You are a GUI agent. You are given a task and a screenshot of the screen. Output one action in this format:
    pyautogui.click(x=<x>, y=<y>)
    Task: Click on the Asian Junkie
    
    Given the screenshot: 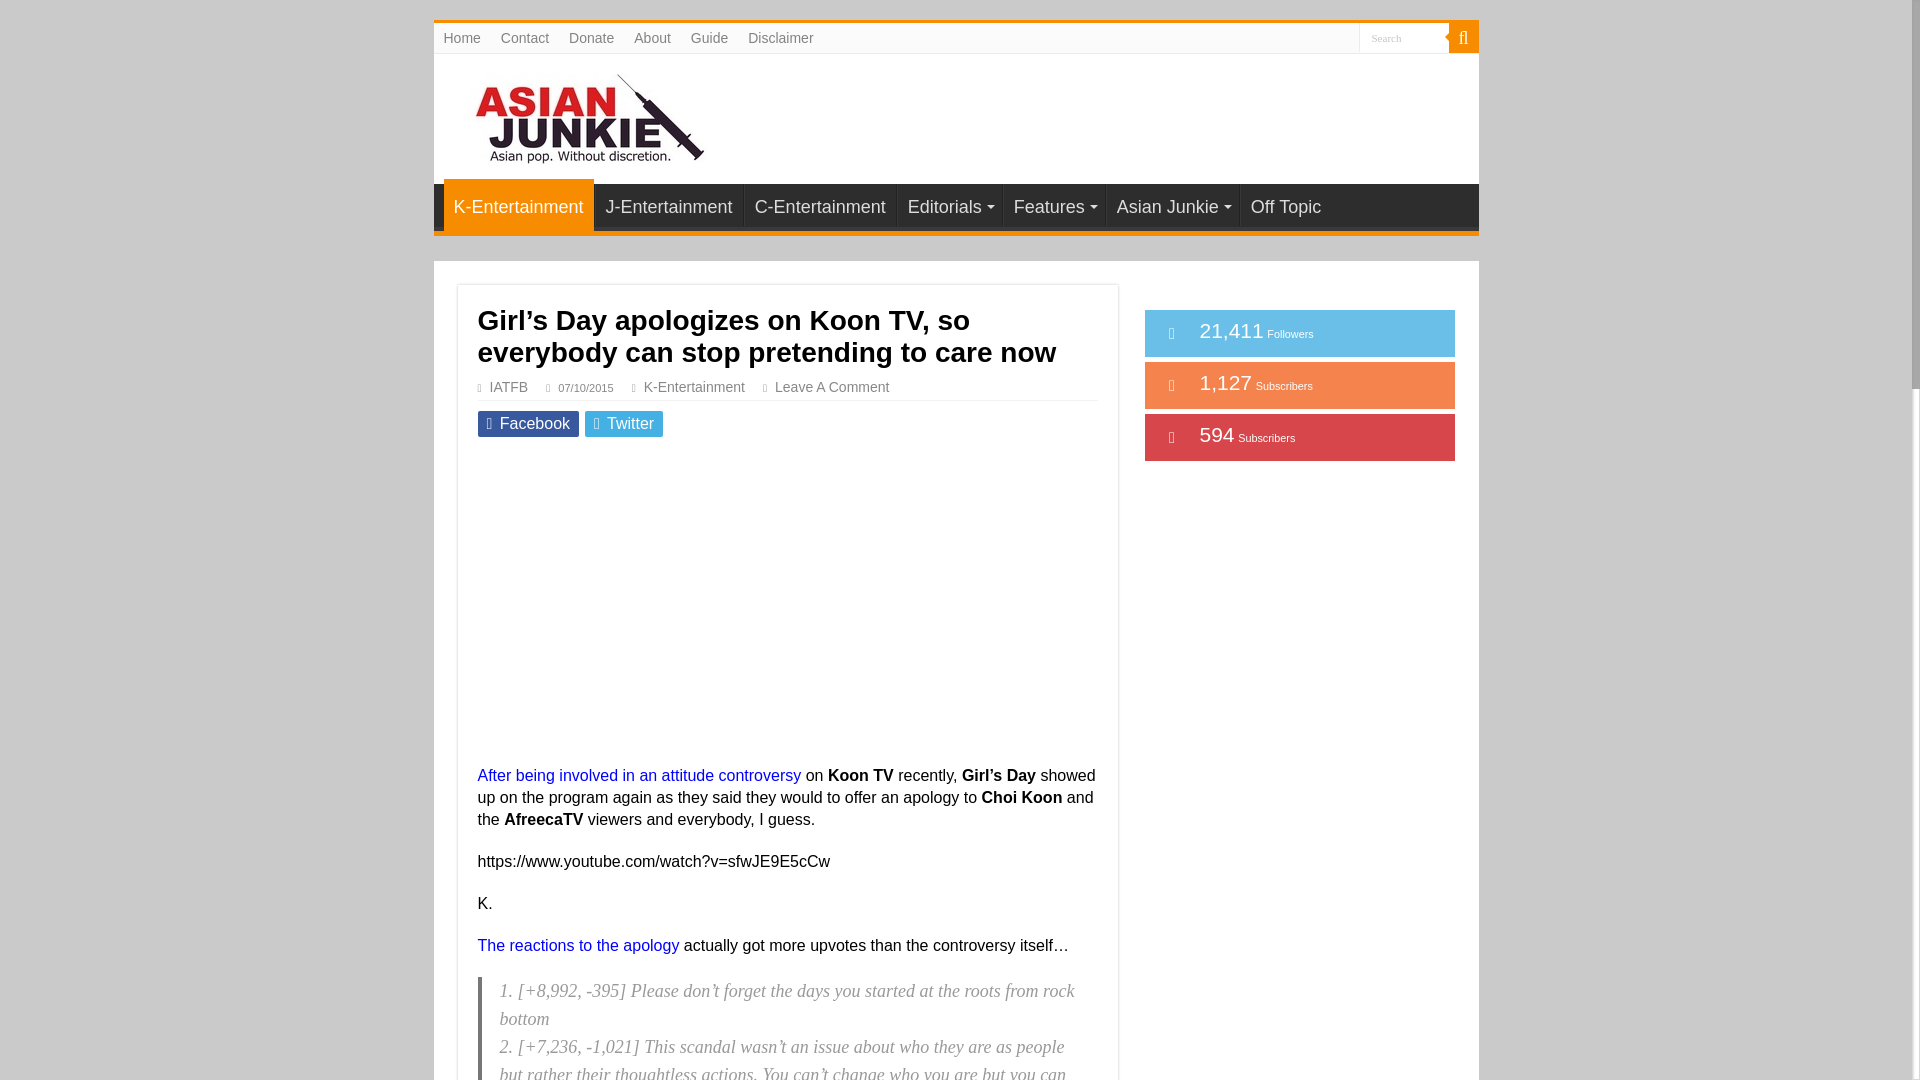 What is the action you would take?
    pyautogui.click(x=578, y=114)
    